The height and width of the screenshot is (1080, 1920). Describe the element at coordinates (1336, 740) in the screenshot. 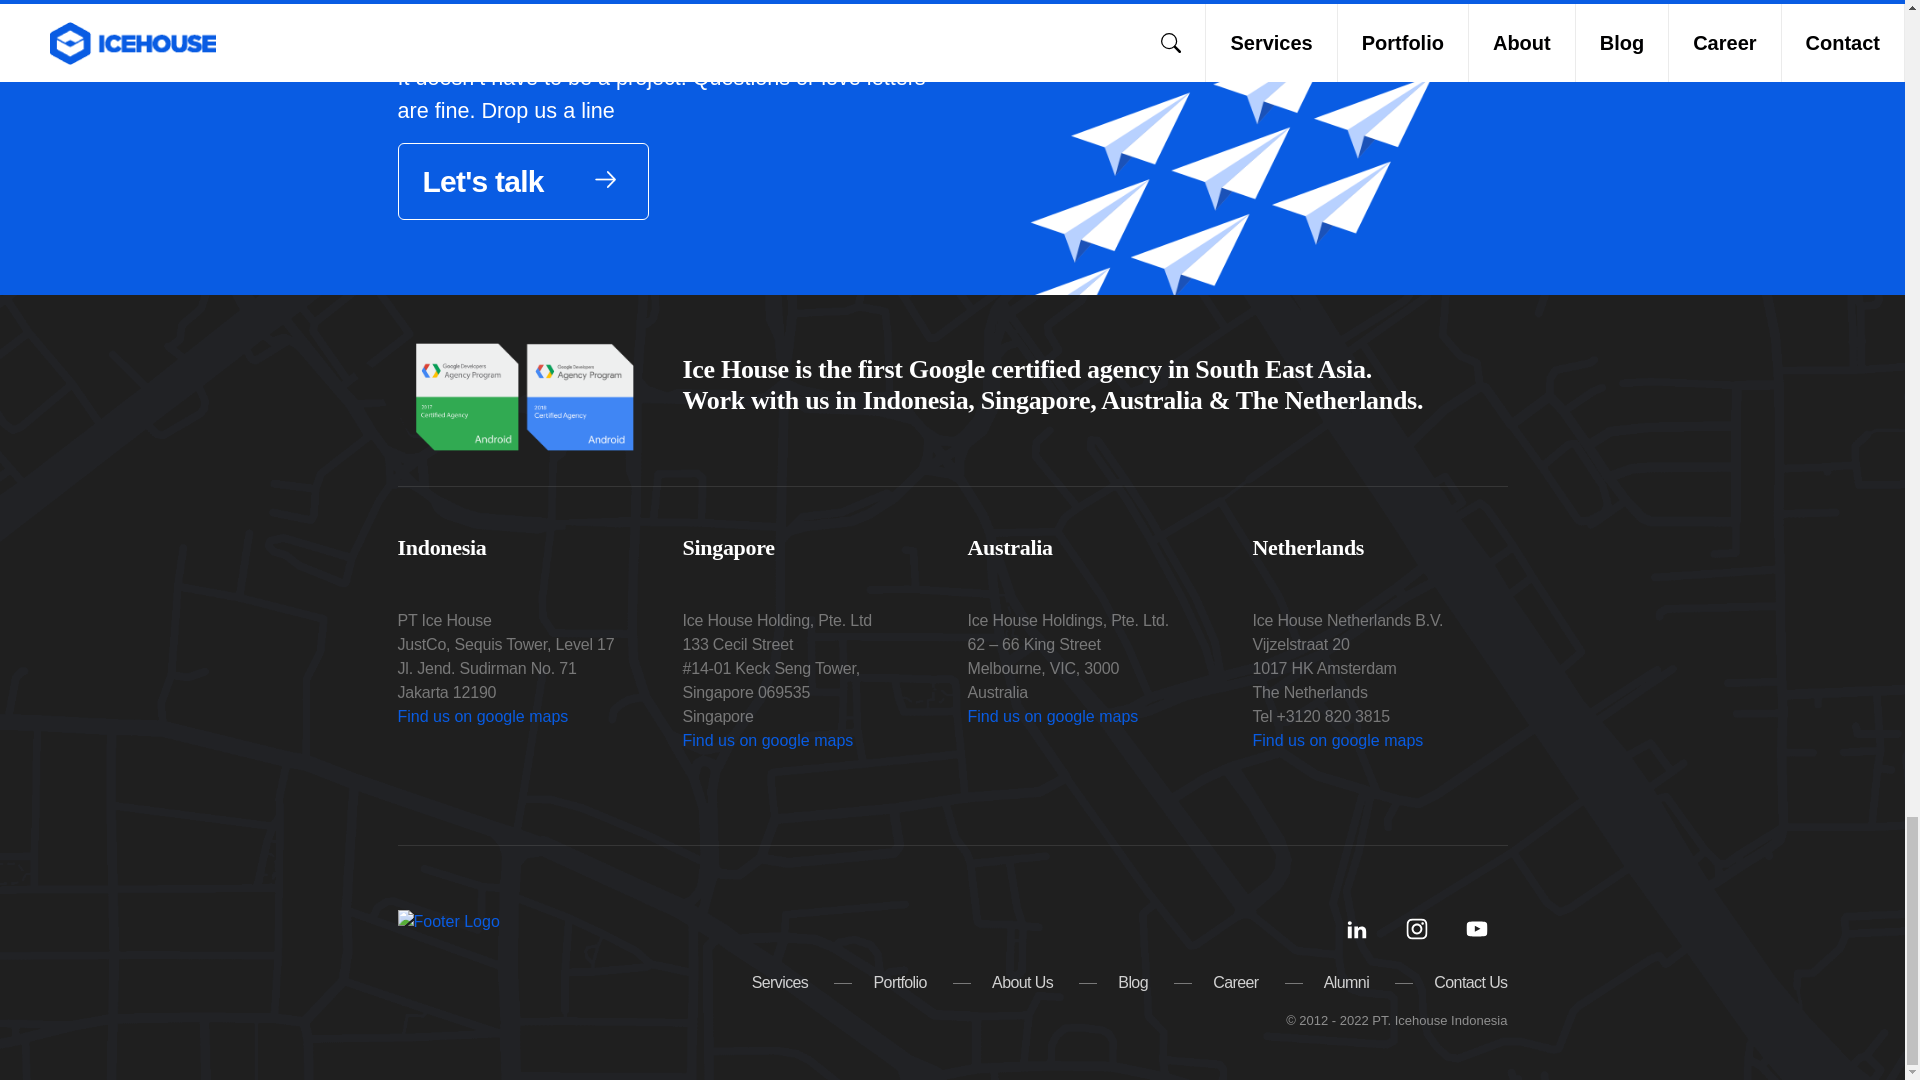

I see `Find us on google maps` at that location.